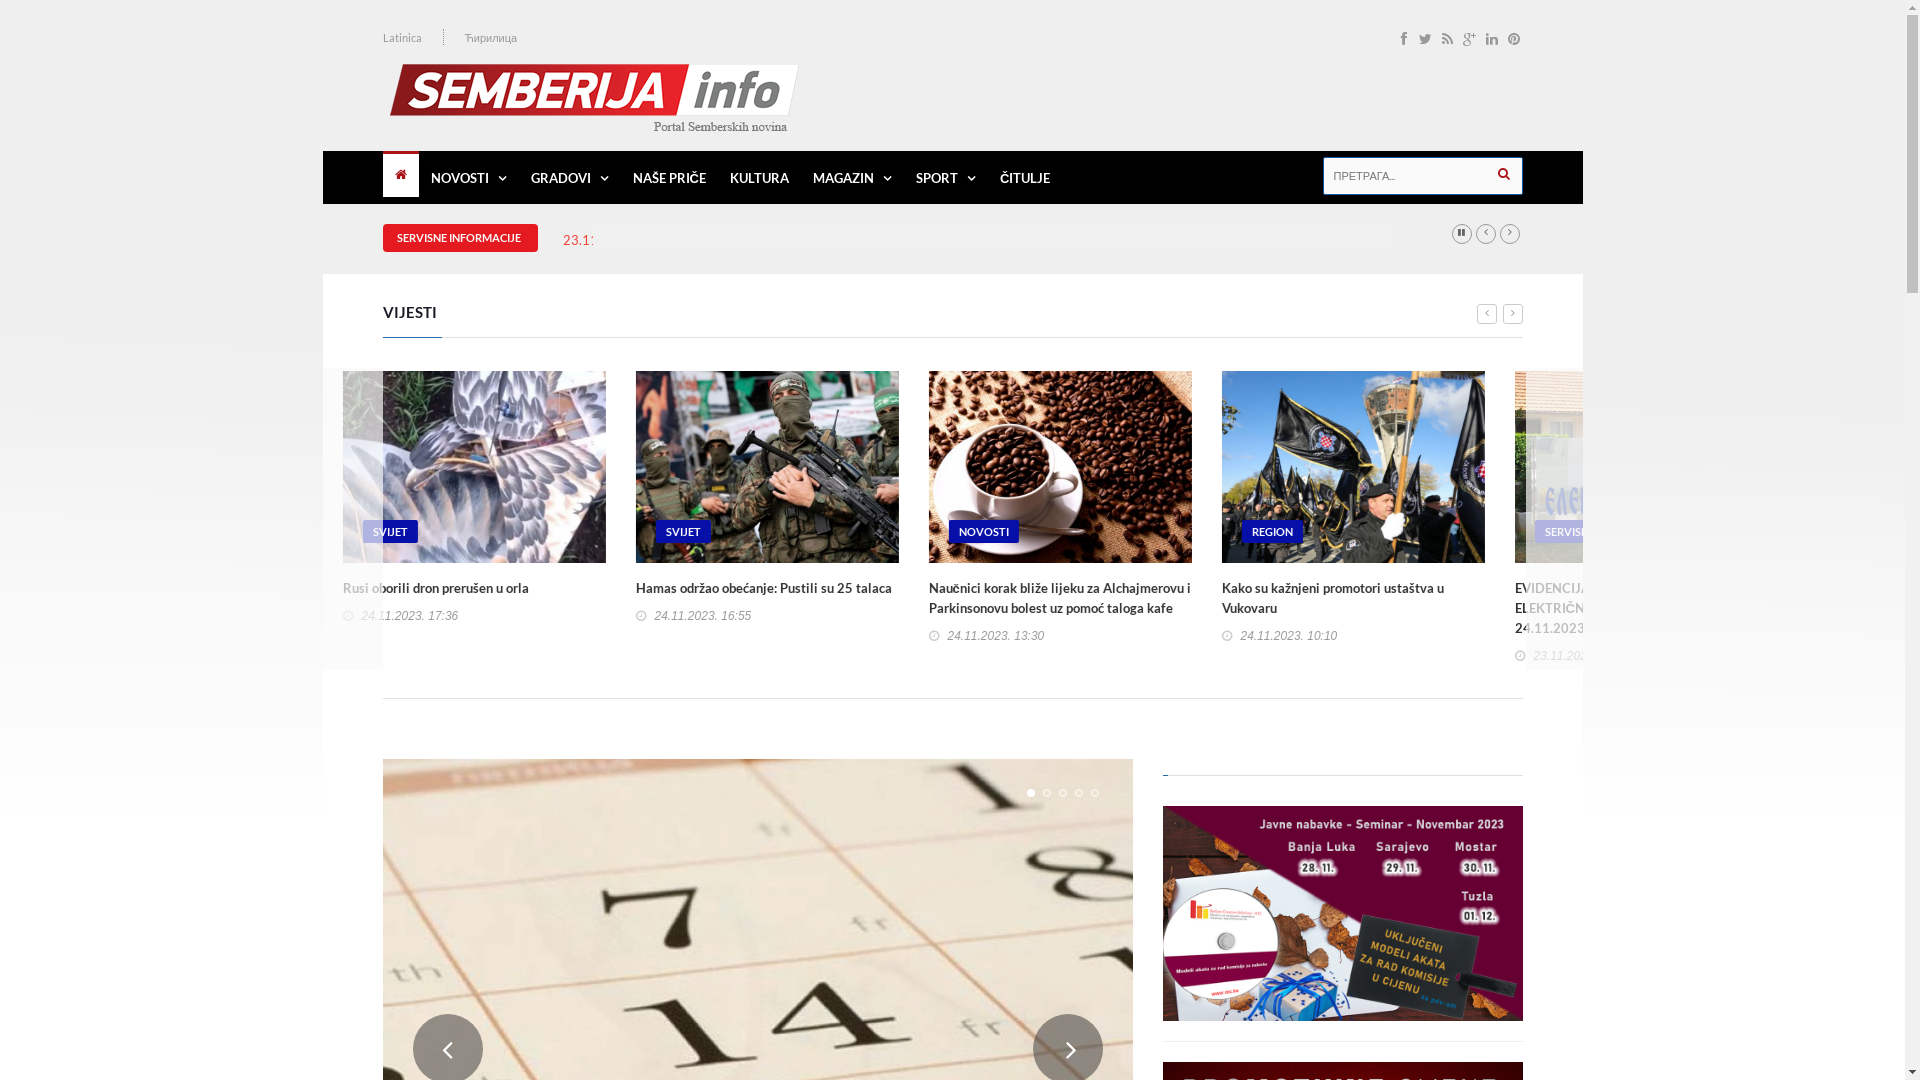 The height and width of the screenshot is (1080, 1920). What do you see at coordinates (402, 38) in the screenshot?
I see `Latinica` at bounding box center [402, 38].